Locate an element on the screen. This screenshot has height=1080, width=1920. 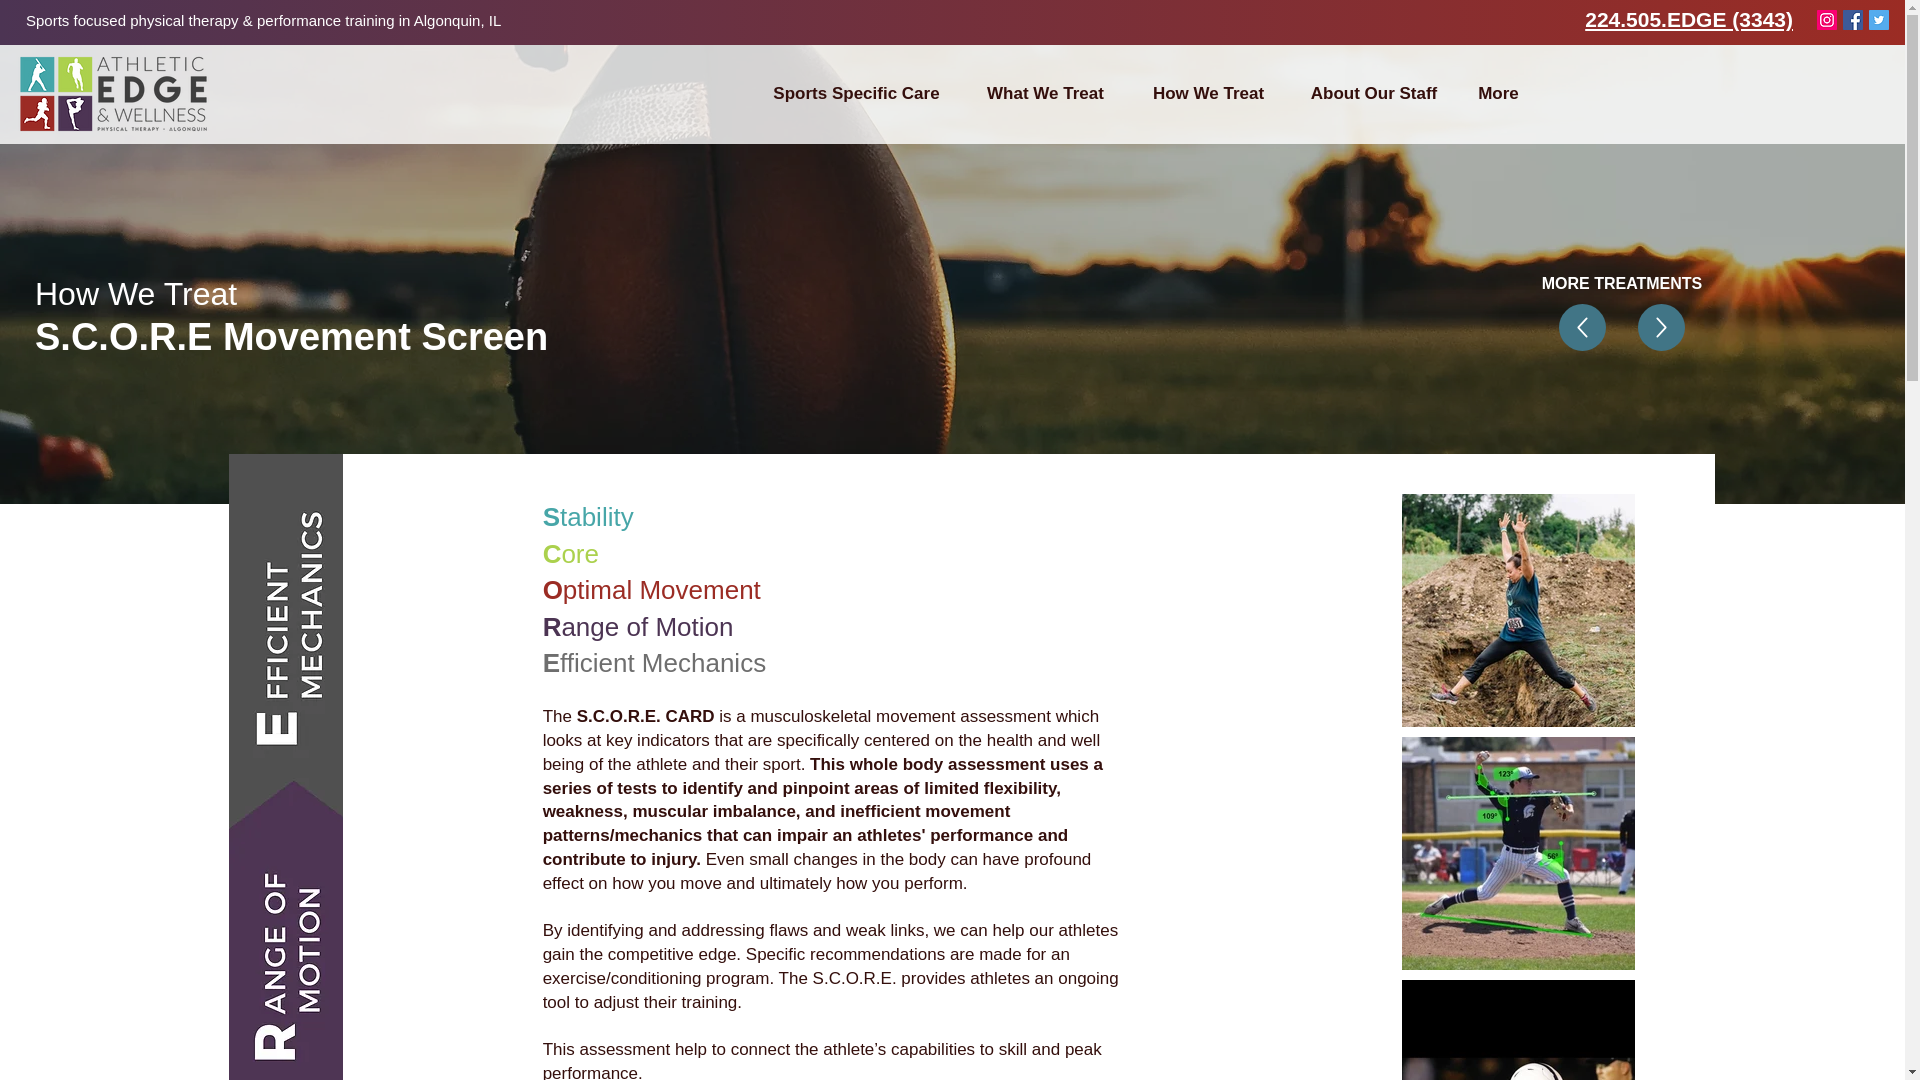
How We Treat is located at coordinates (1208, 94).